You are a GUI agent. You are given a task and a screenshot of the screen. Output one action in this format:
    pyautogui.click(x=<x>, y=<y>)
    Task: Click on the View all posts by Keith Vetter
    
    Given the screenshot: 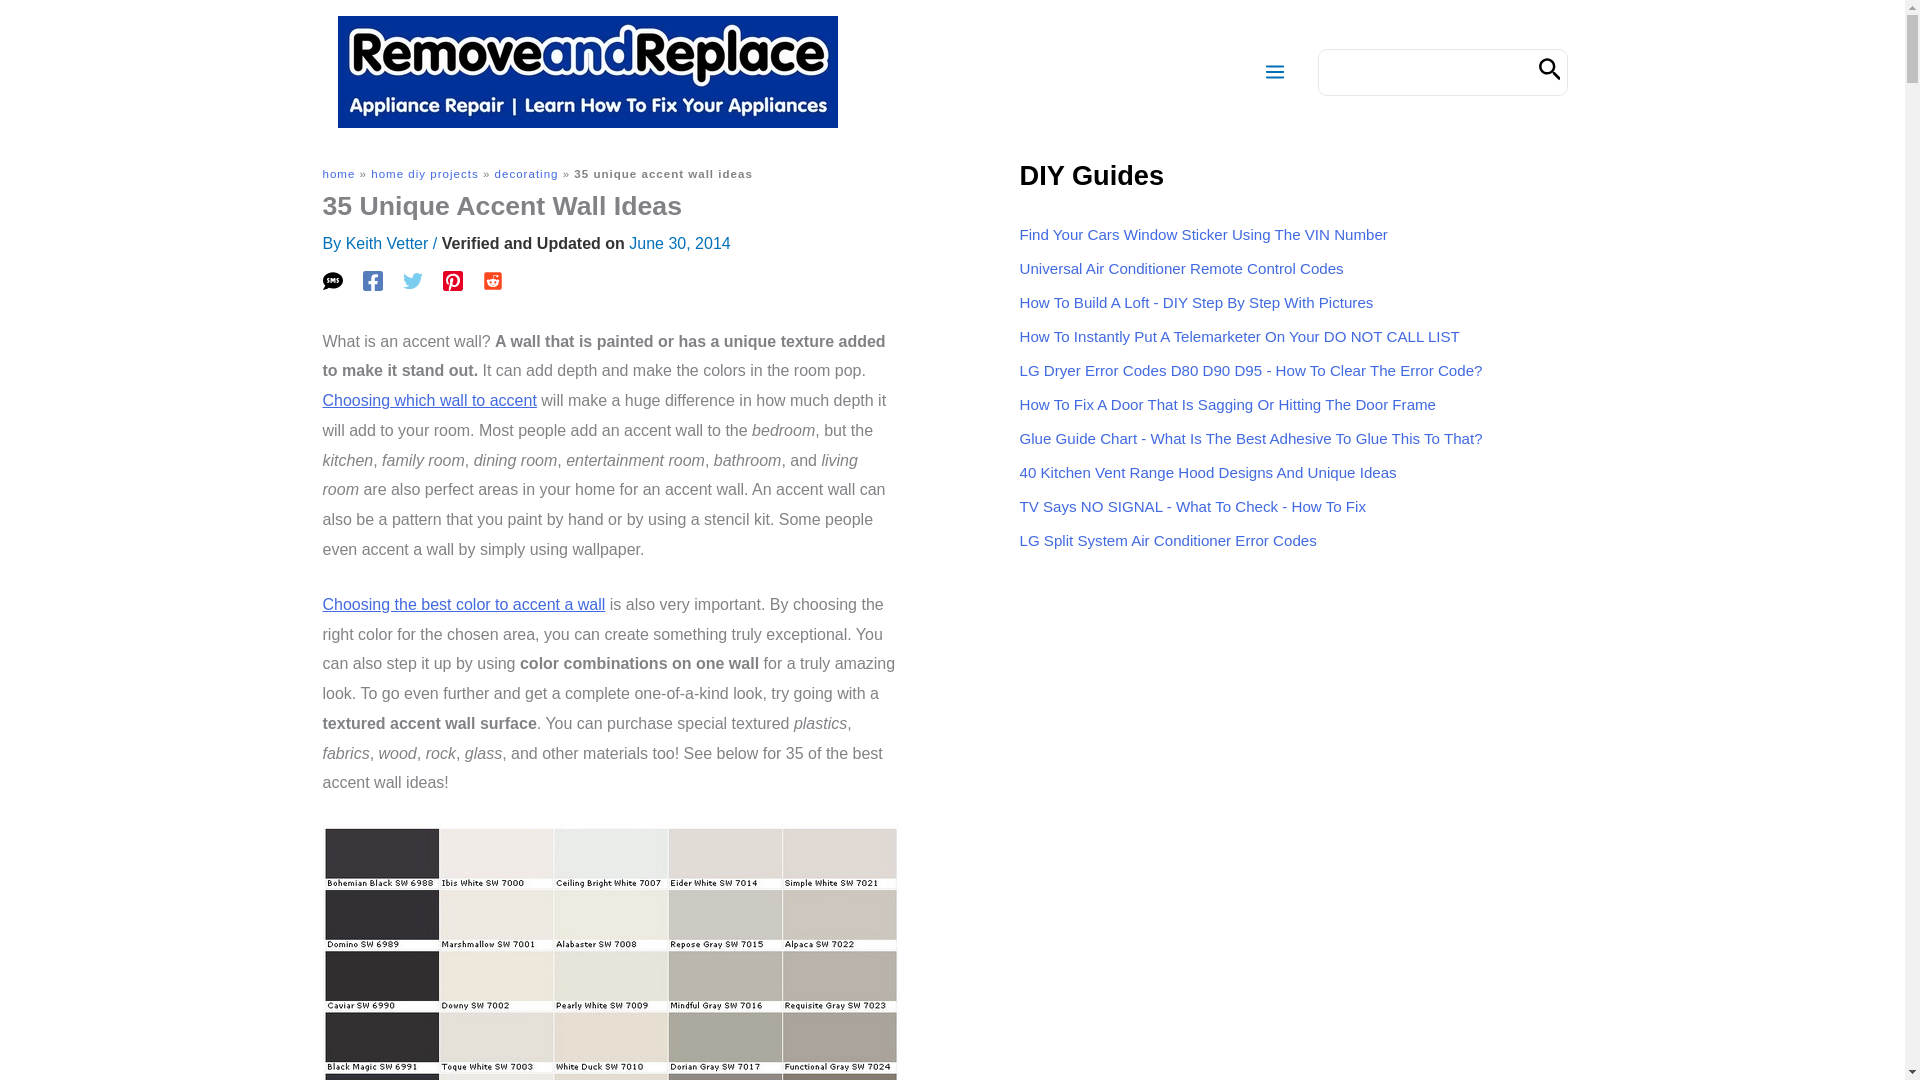 What is the action you would take?
    pyautogui.click(x=386, y=243)
    